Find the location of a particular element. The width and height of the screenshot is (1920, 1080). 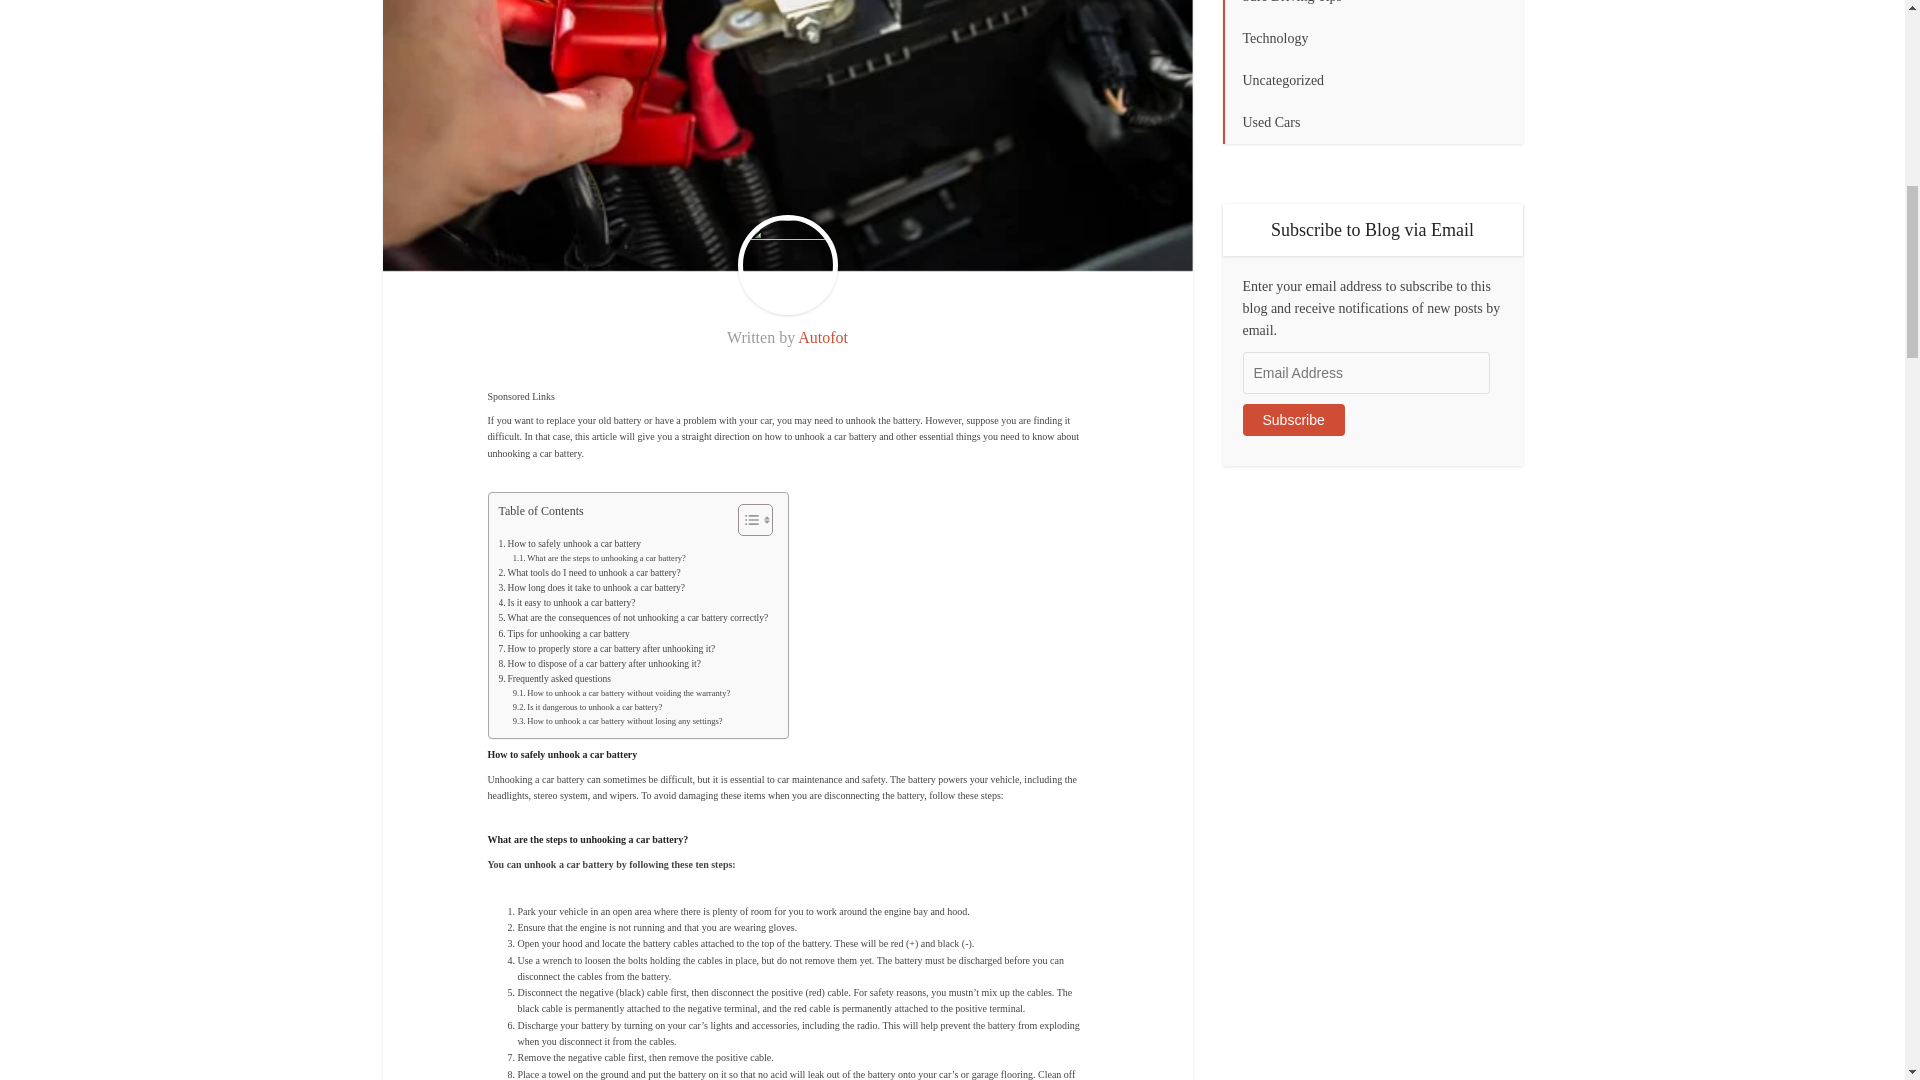

How to properly store a car battery after unhooking it? is located at coordinates (606, 648).